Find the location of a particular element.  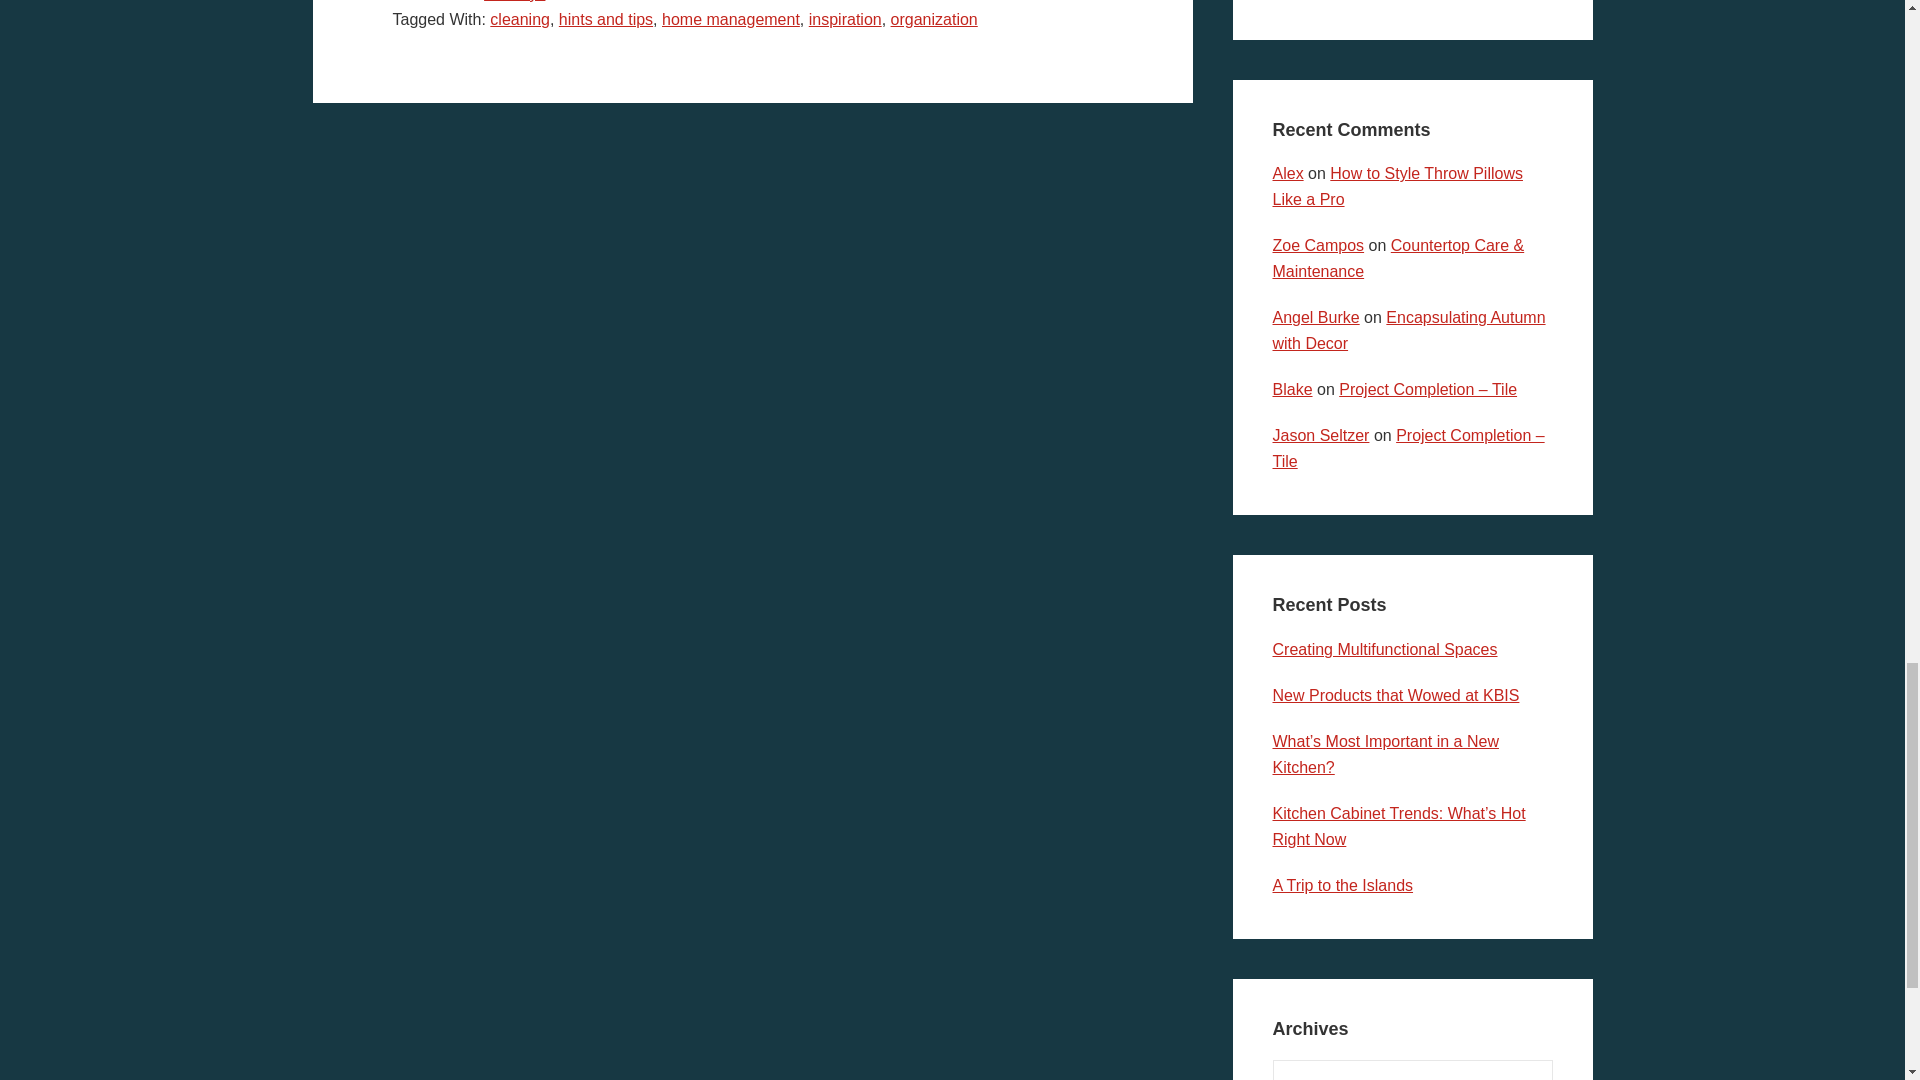

cleaning is located at coordinates (519, 19).